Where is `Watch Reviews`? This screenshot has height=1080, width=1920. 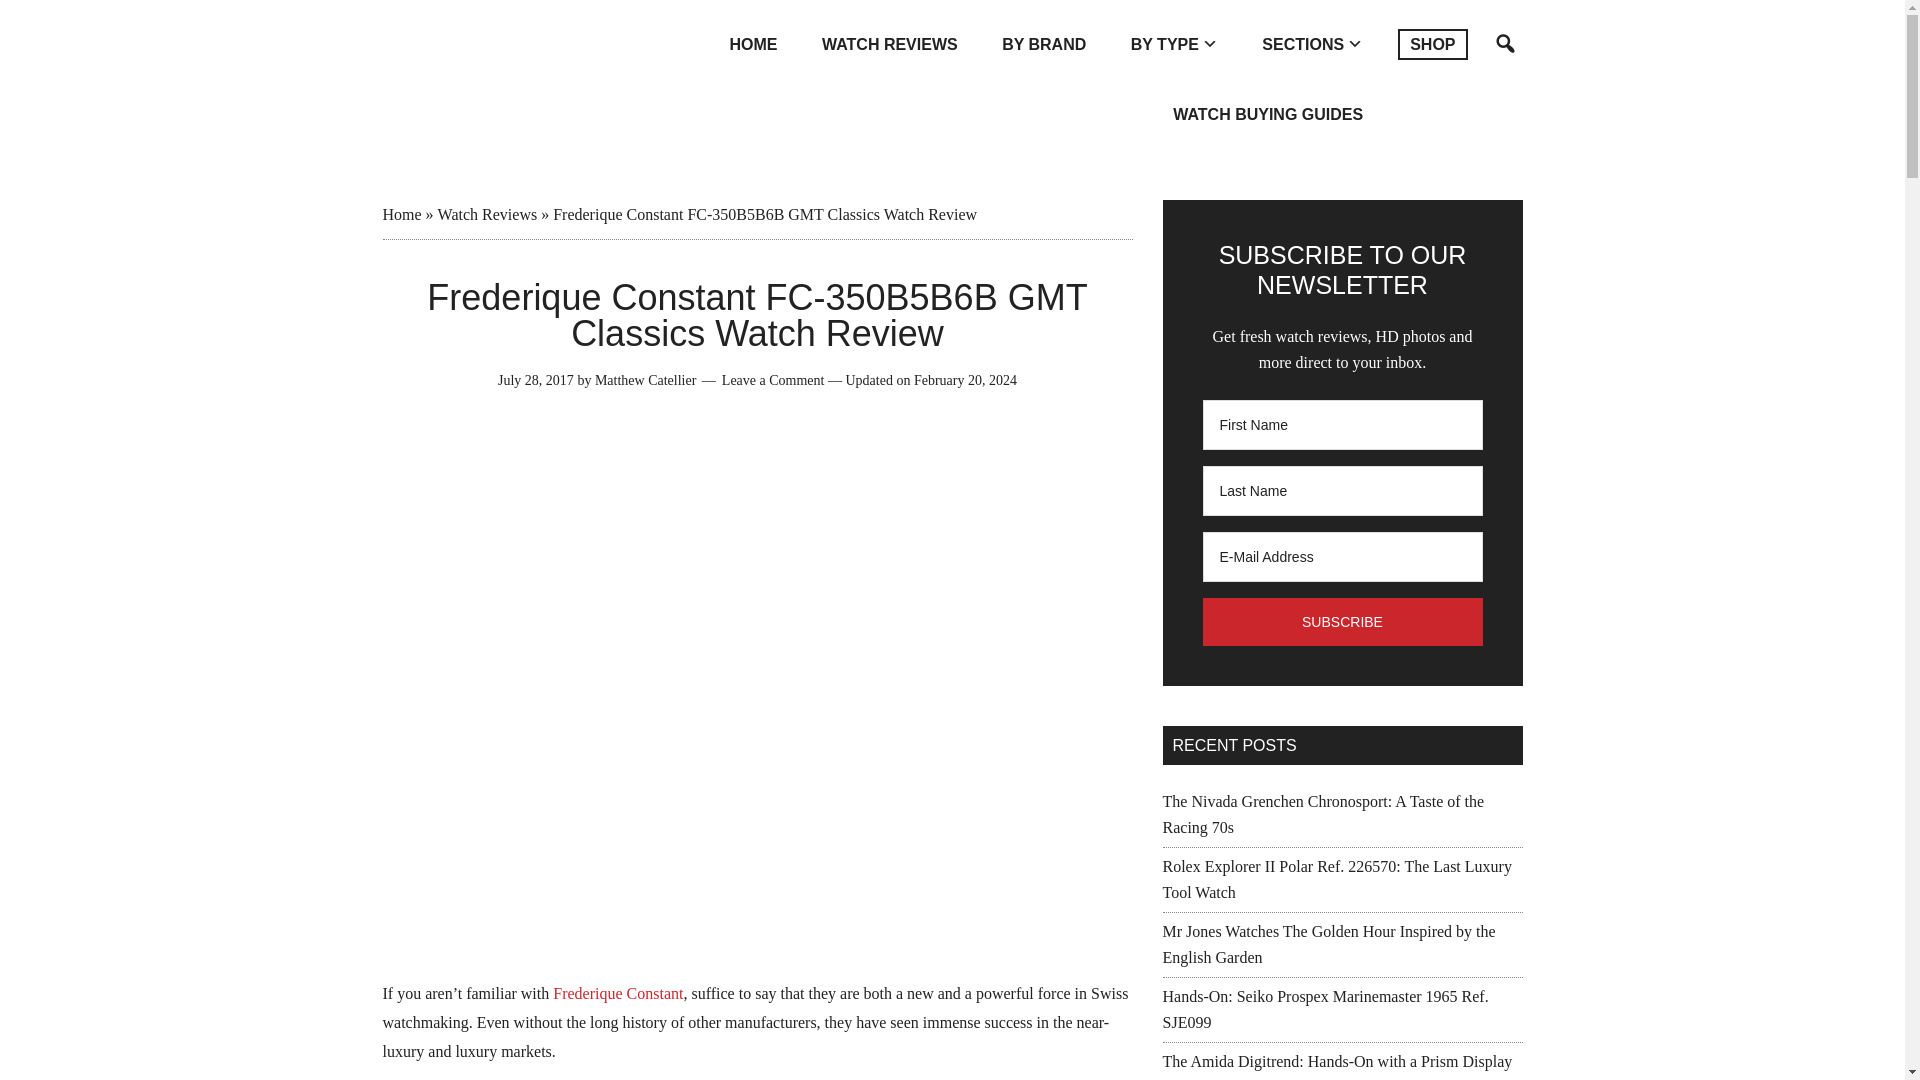
Watch Reviews is located at coordinates (487, 214).